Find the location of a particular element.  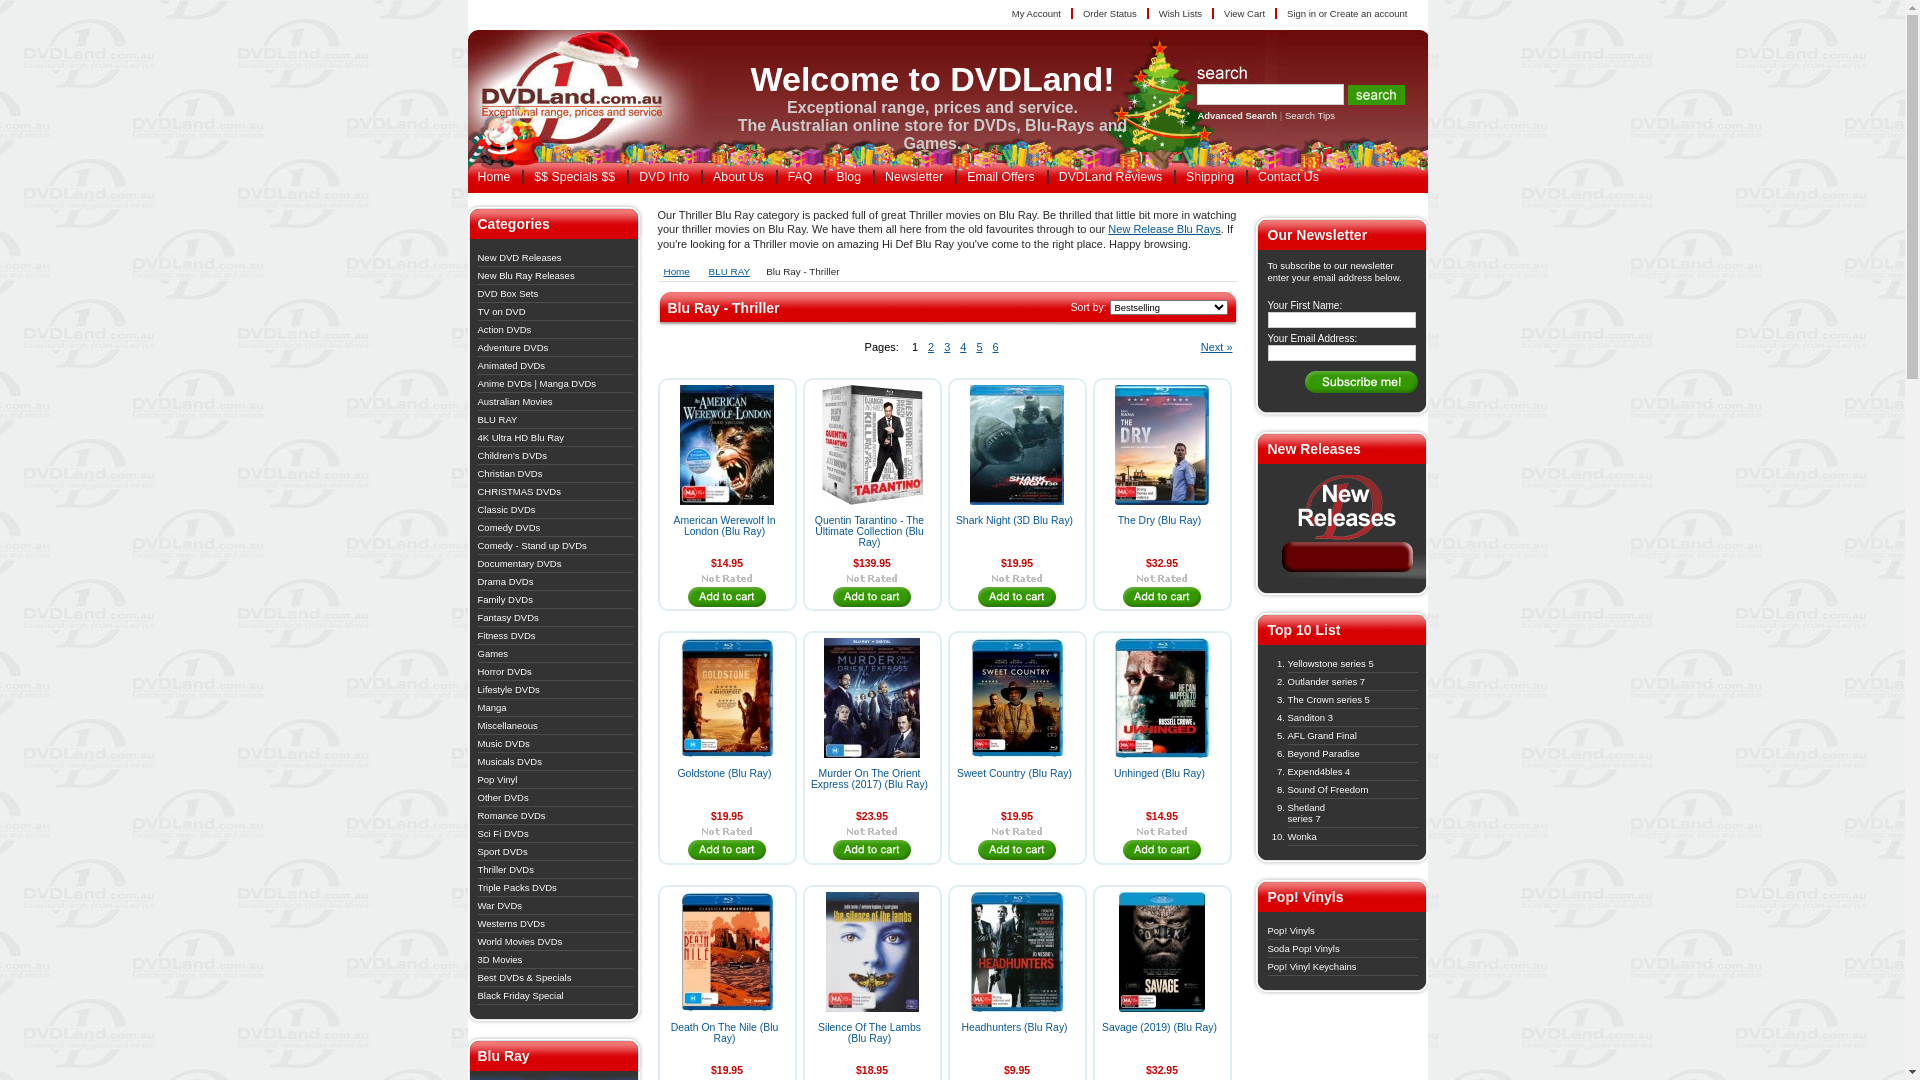

Pop! Vinyls is located at coordinates (1292, 930).